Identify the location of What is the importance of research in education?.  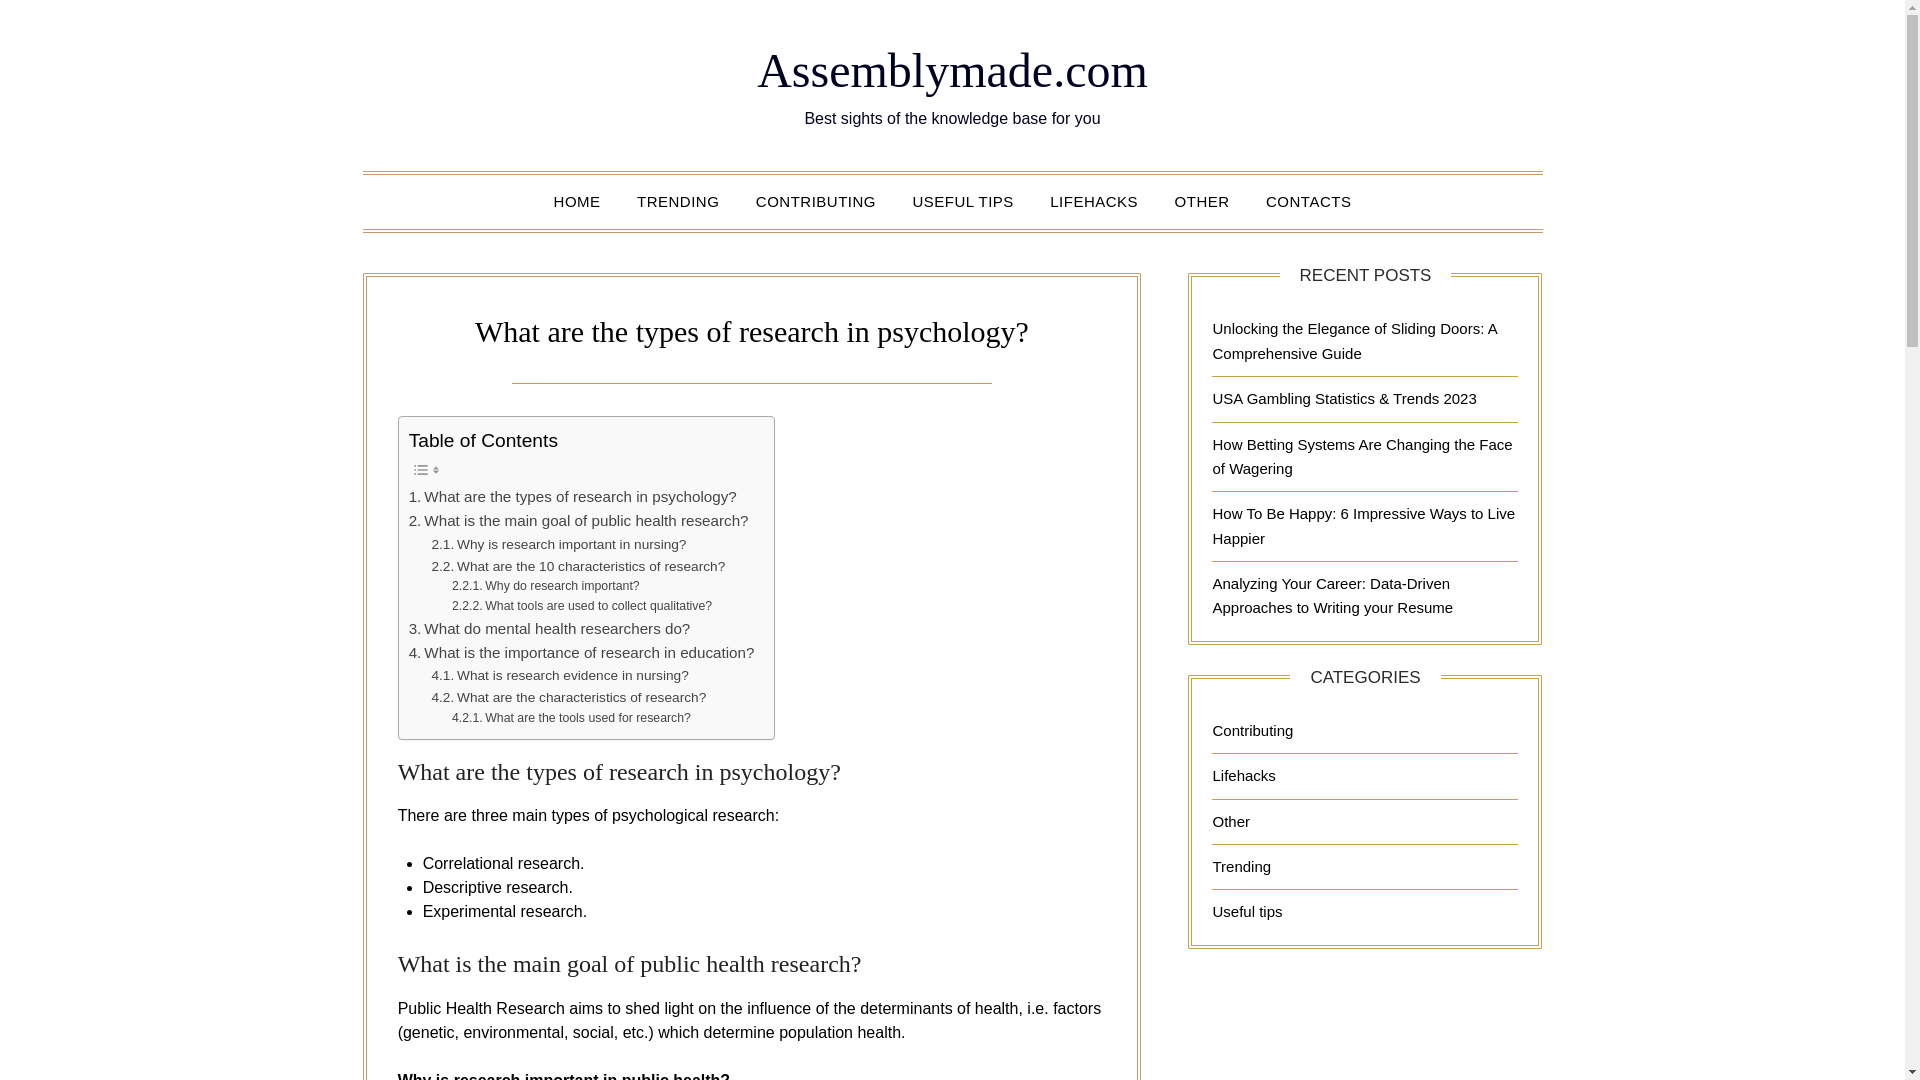
(581, 653).